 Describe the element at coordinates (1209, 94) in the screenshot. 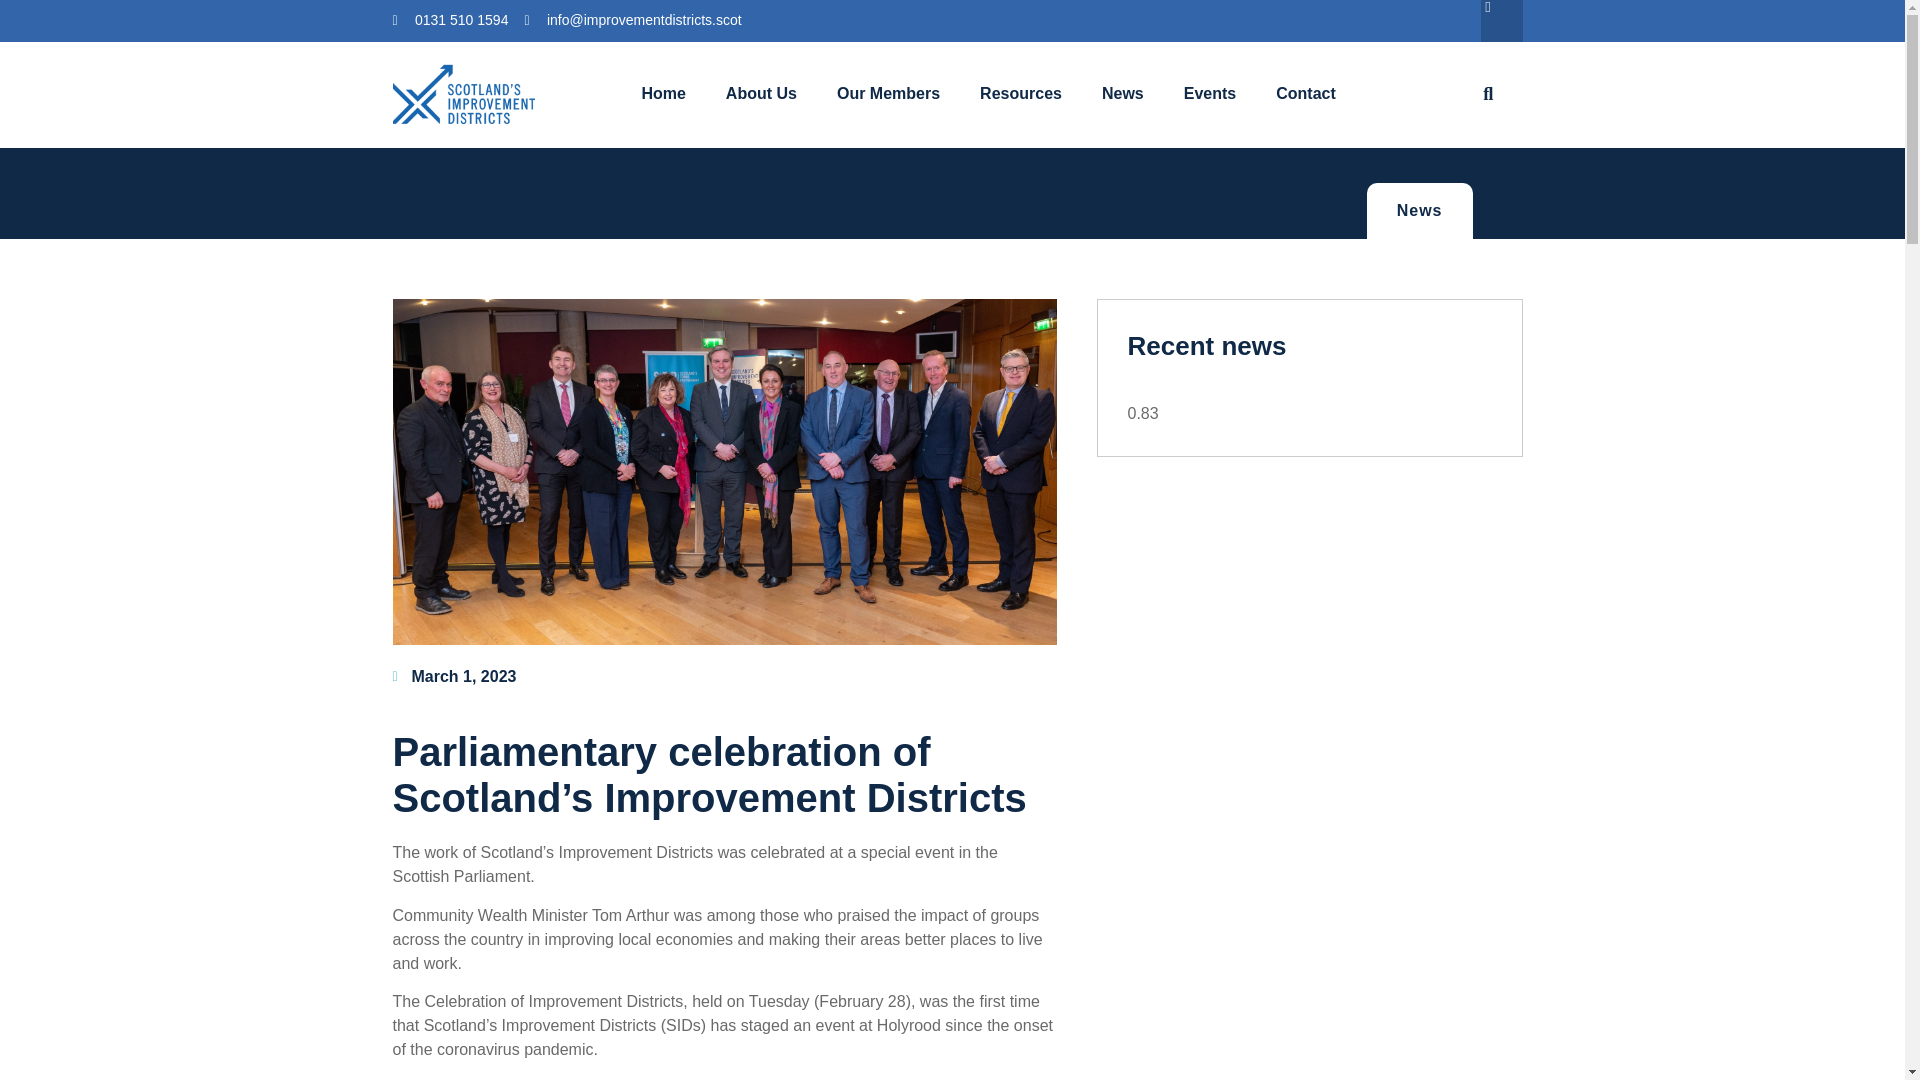

I see `Events` at that location.